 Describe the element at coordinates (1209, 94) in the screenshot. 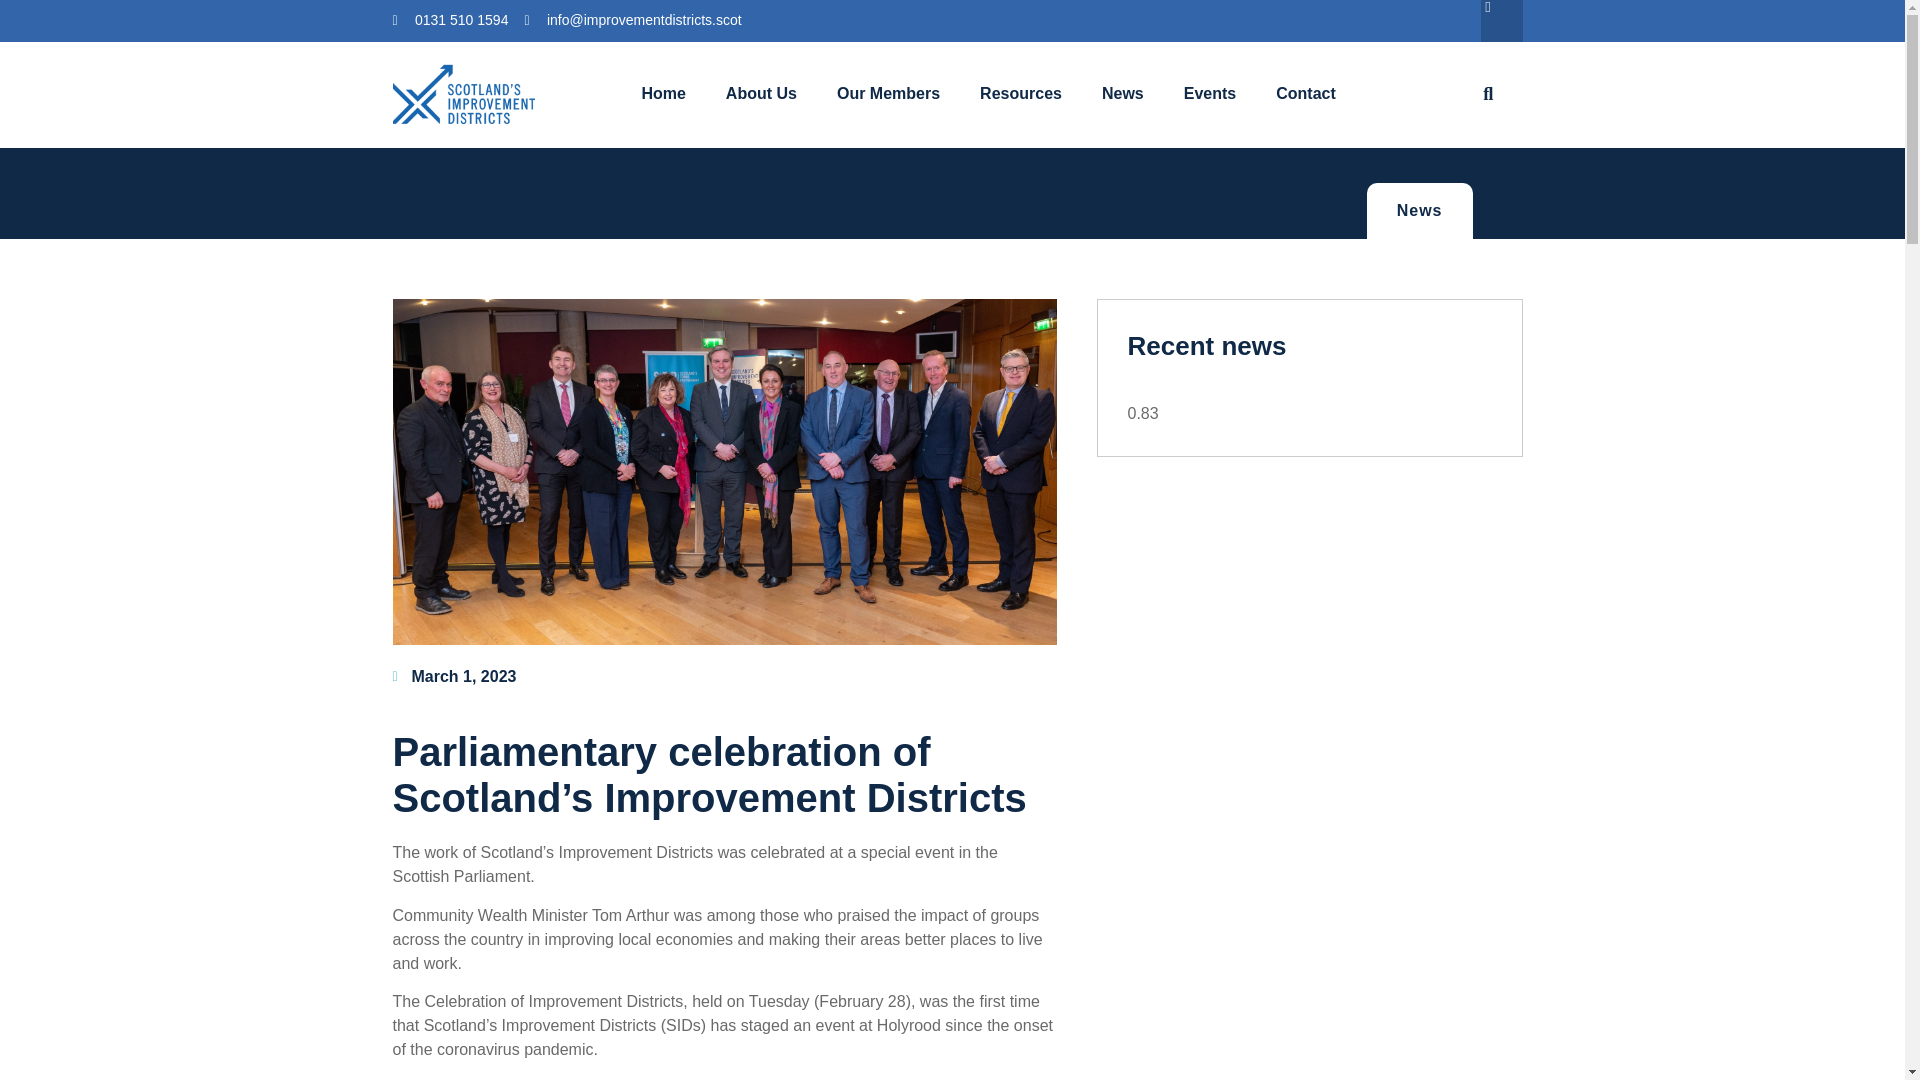

I see `Events` at that location.